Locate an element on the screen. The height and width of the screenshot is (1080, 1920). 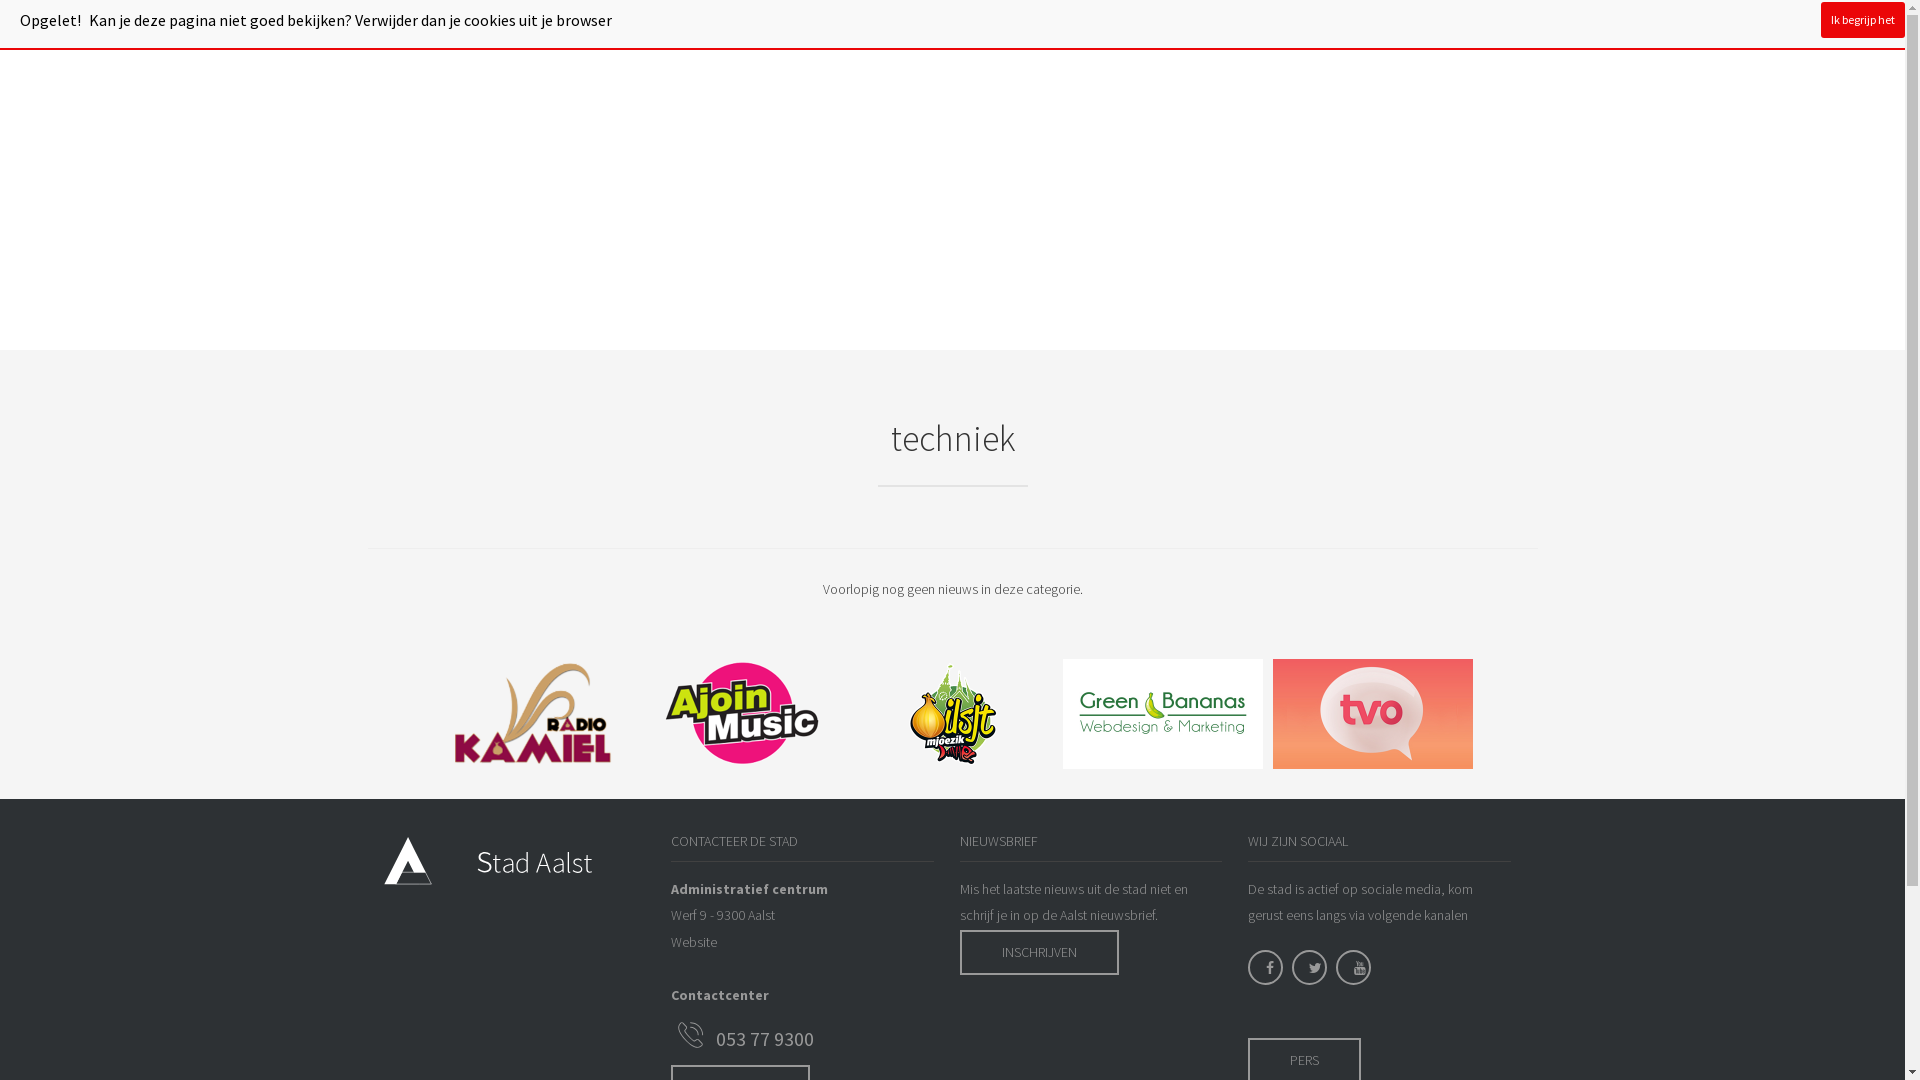
ACADEMIE is located at coordinates (864, 26).